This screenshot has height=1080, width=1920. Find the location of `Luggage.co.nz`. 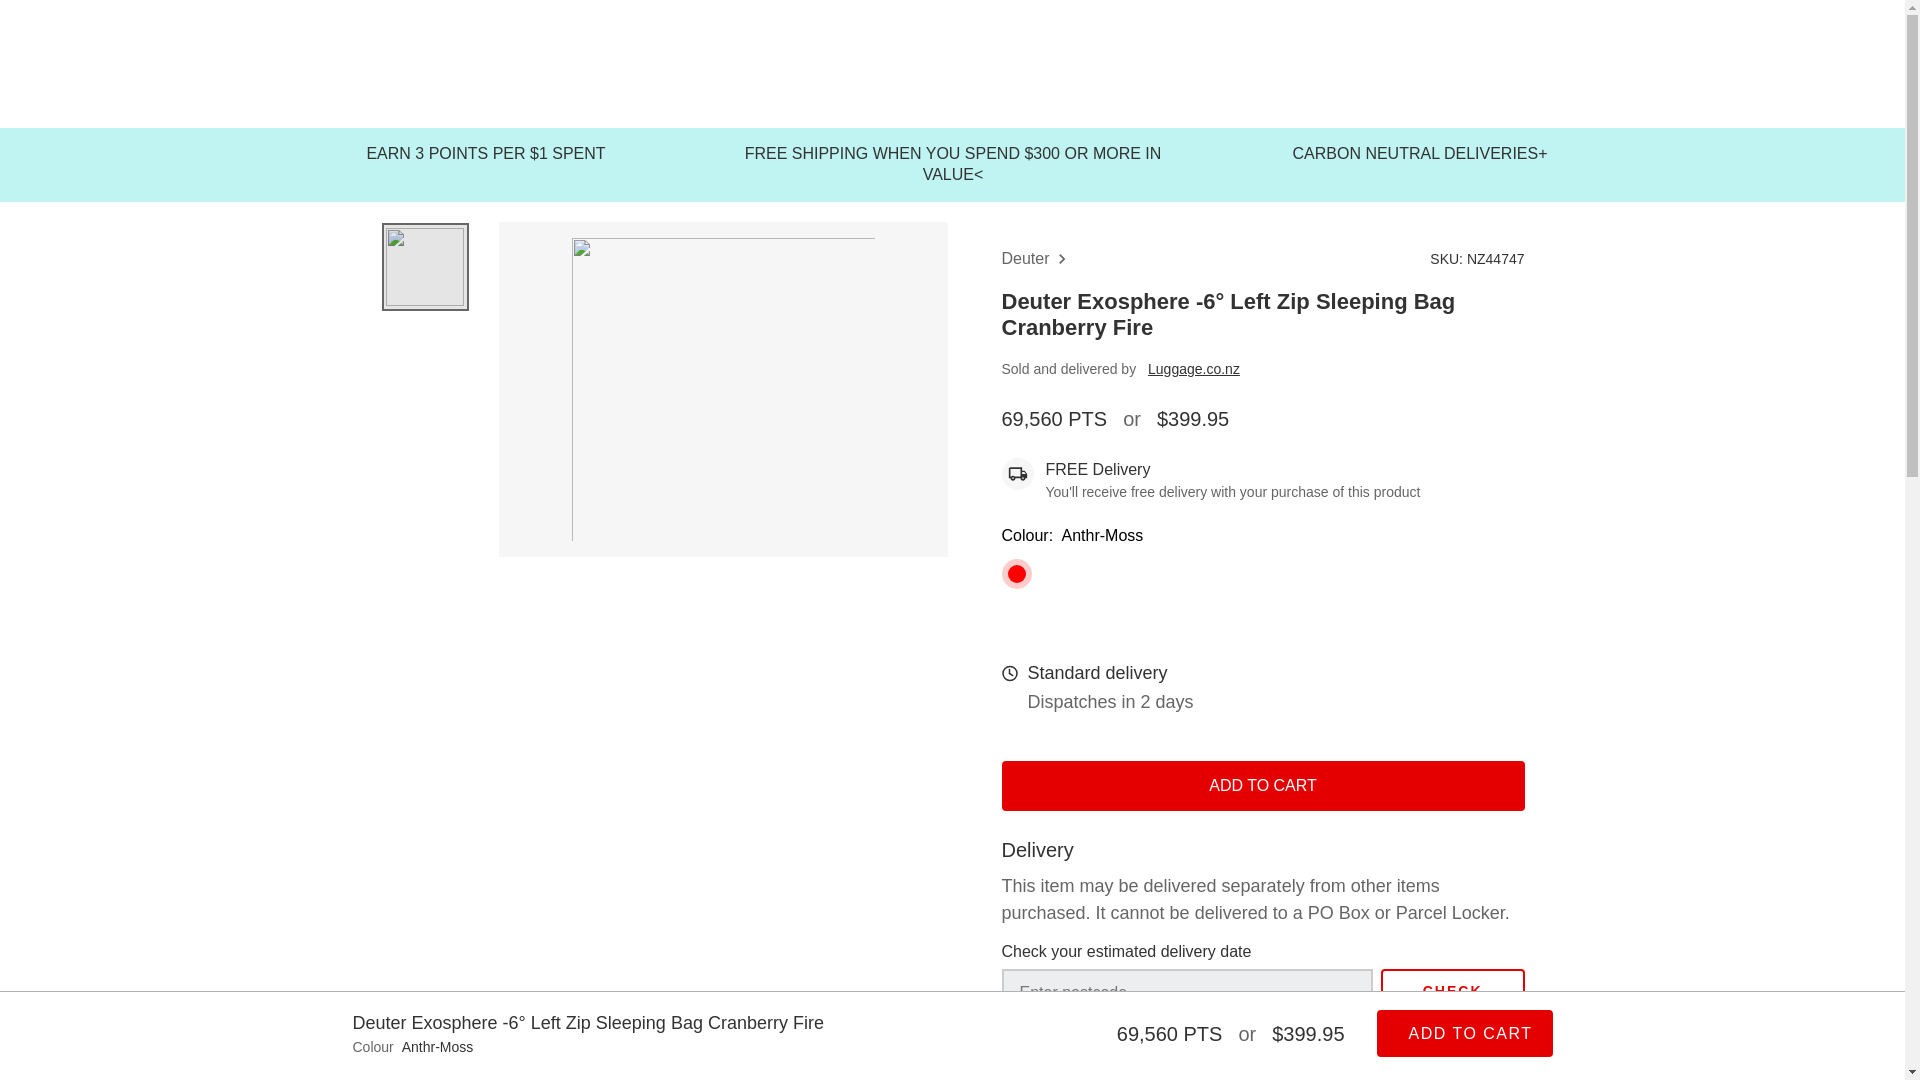

Luggage.co.nz is located at coordinates (1194, 368).